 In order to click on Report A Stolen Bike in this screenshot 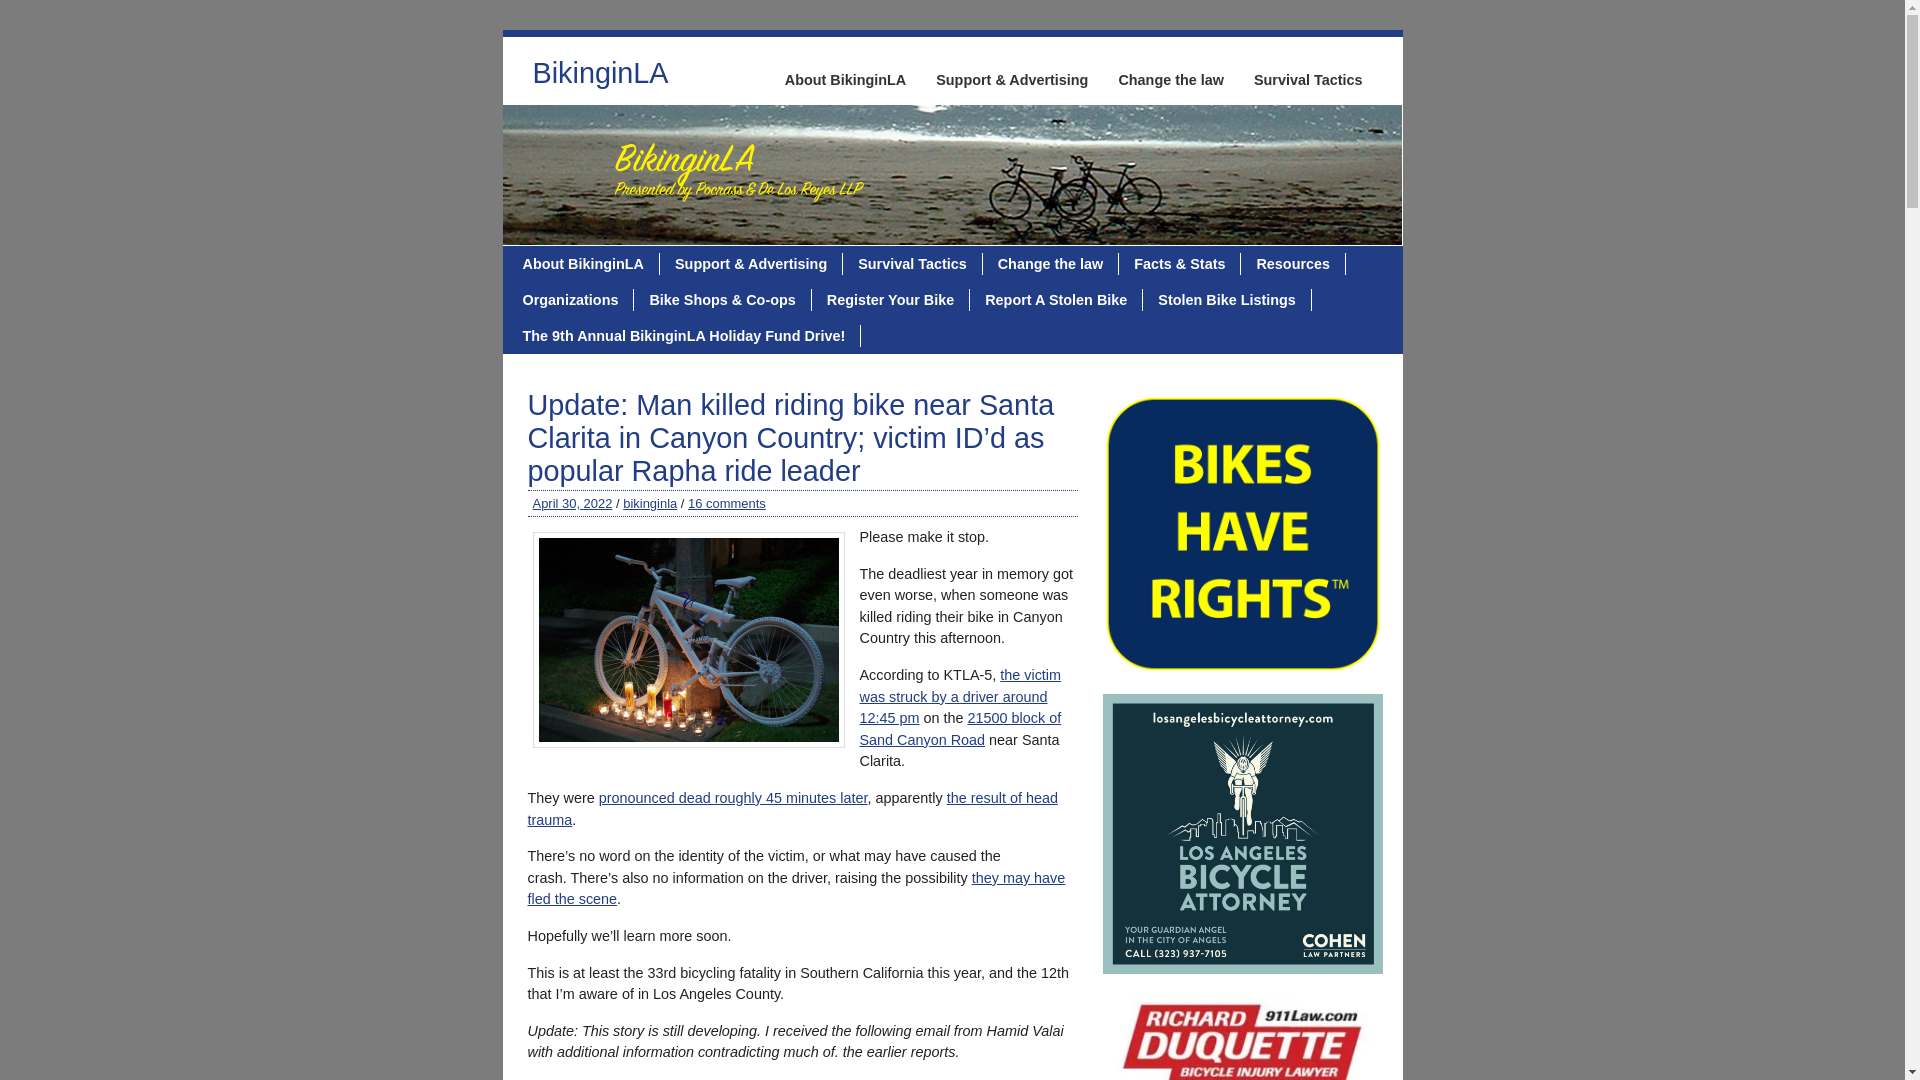, I will do `click(1056, 300)`.